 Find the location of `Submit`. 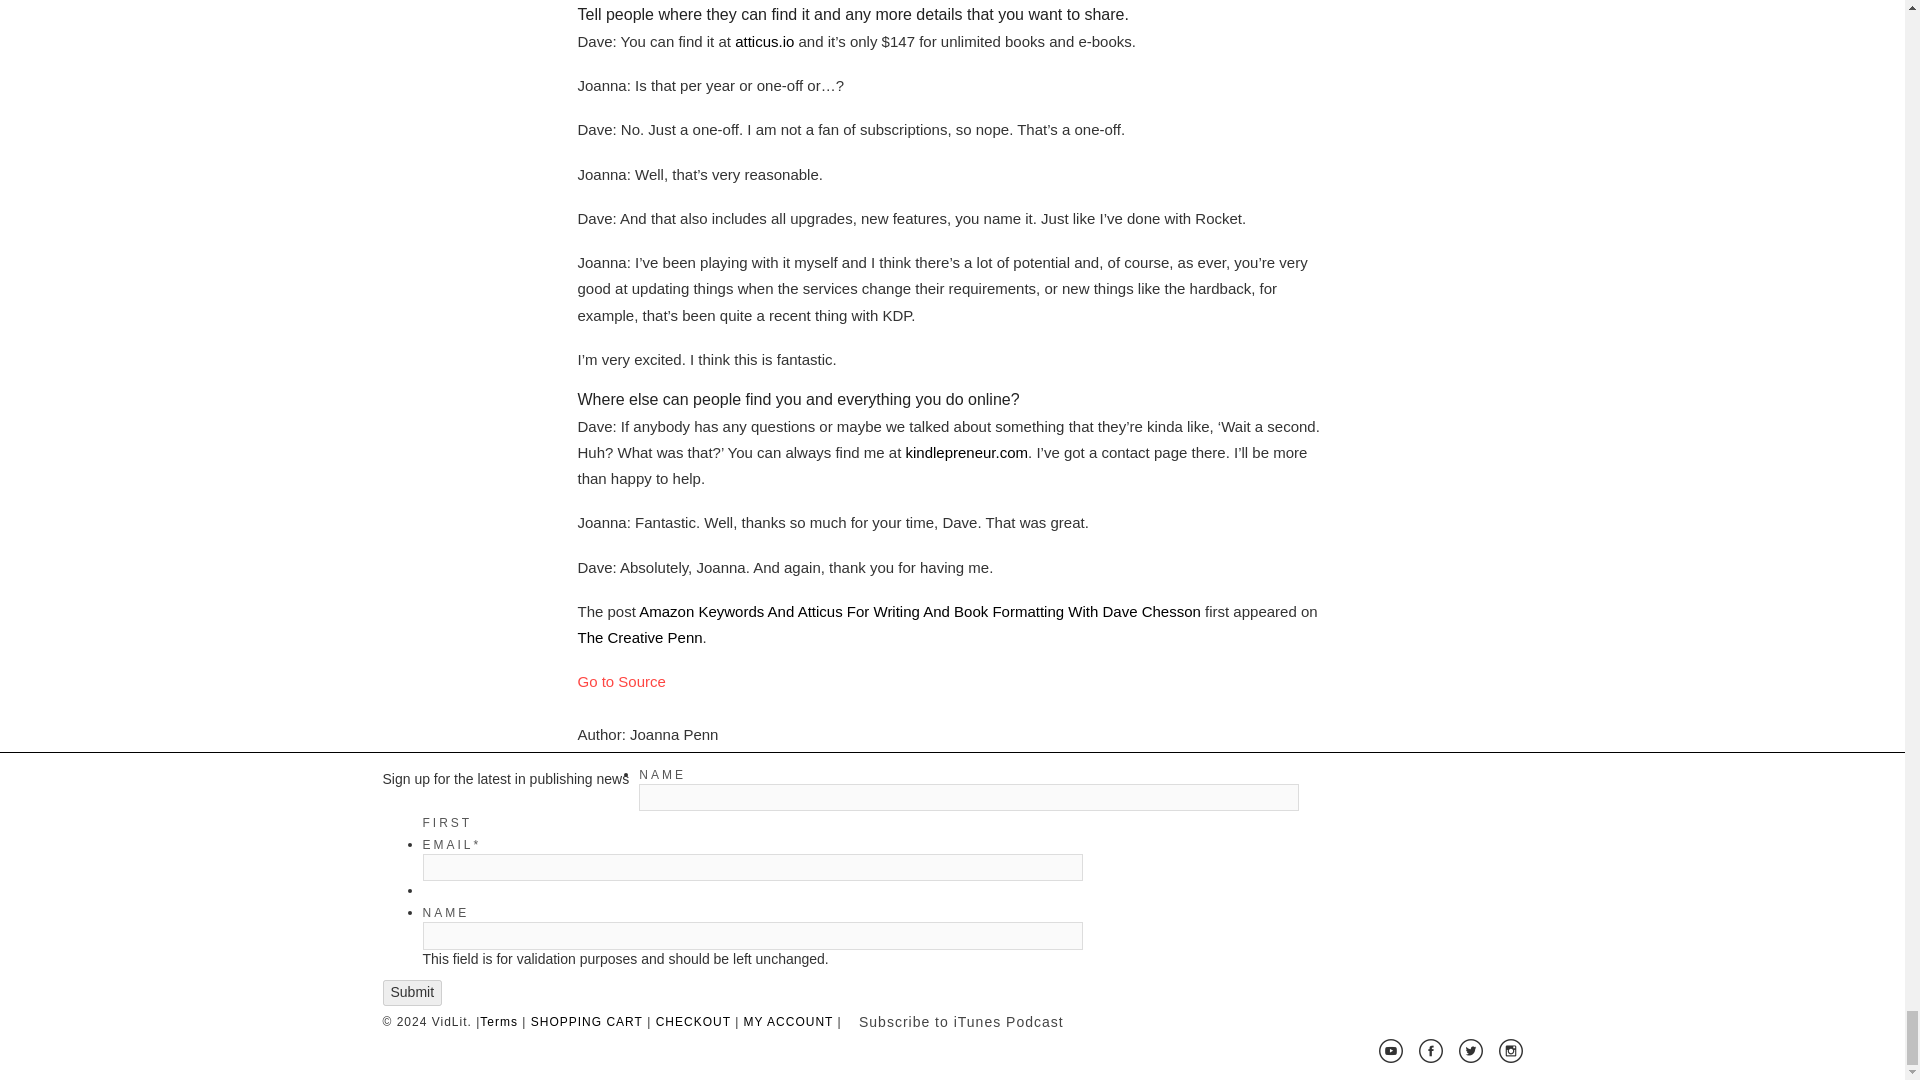

Submit is located at coordinates (984, 972).